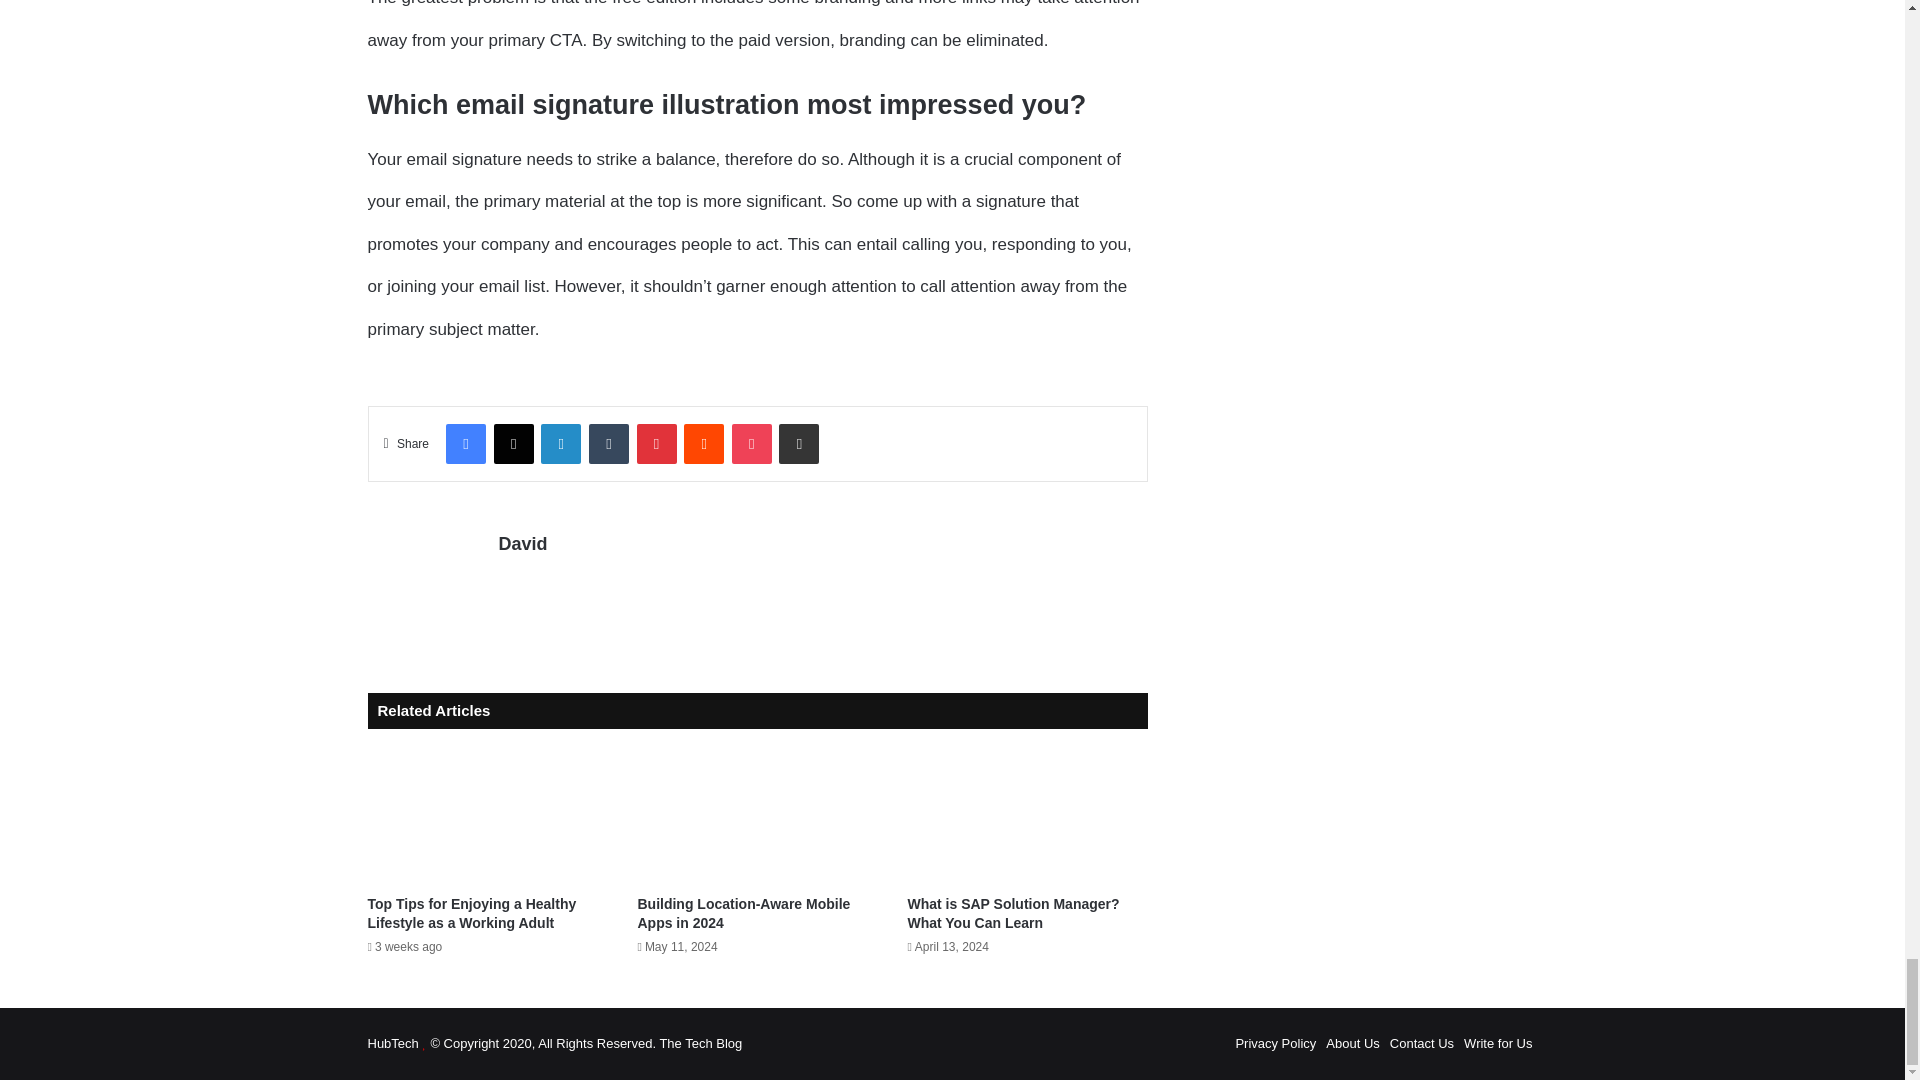  What do you see at coordinates (609, 444) in the screenshot?
I see `Tumblr` at bounding box center [609, 444].